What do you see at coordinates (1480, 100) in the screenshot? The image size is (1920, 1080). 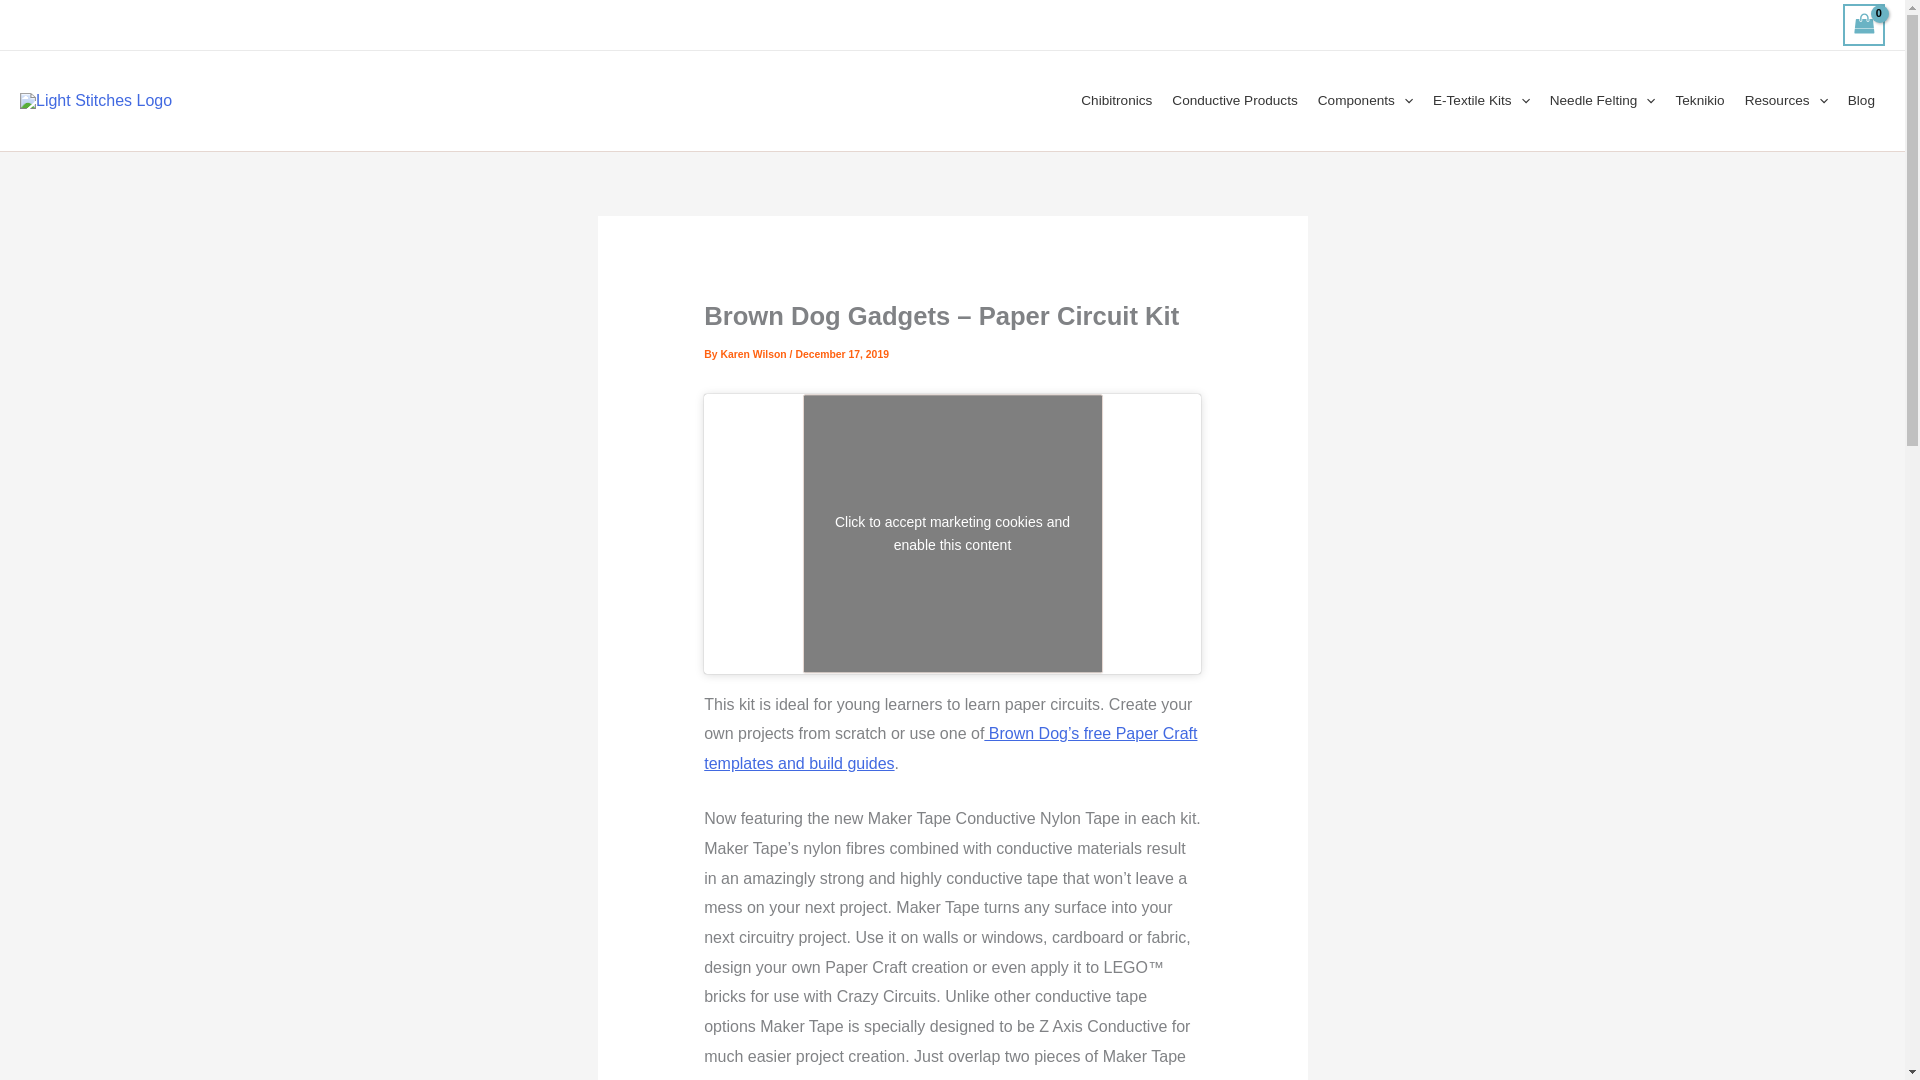 I see `E-Textile Kits` at bounding box center [1480, 100].